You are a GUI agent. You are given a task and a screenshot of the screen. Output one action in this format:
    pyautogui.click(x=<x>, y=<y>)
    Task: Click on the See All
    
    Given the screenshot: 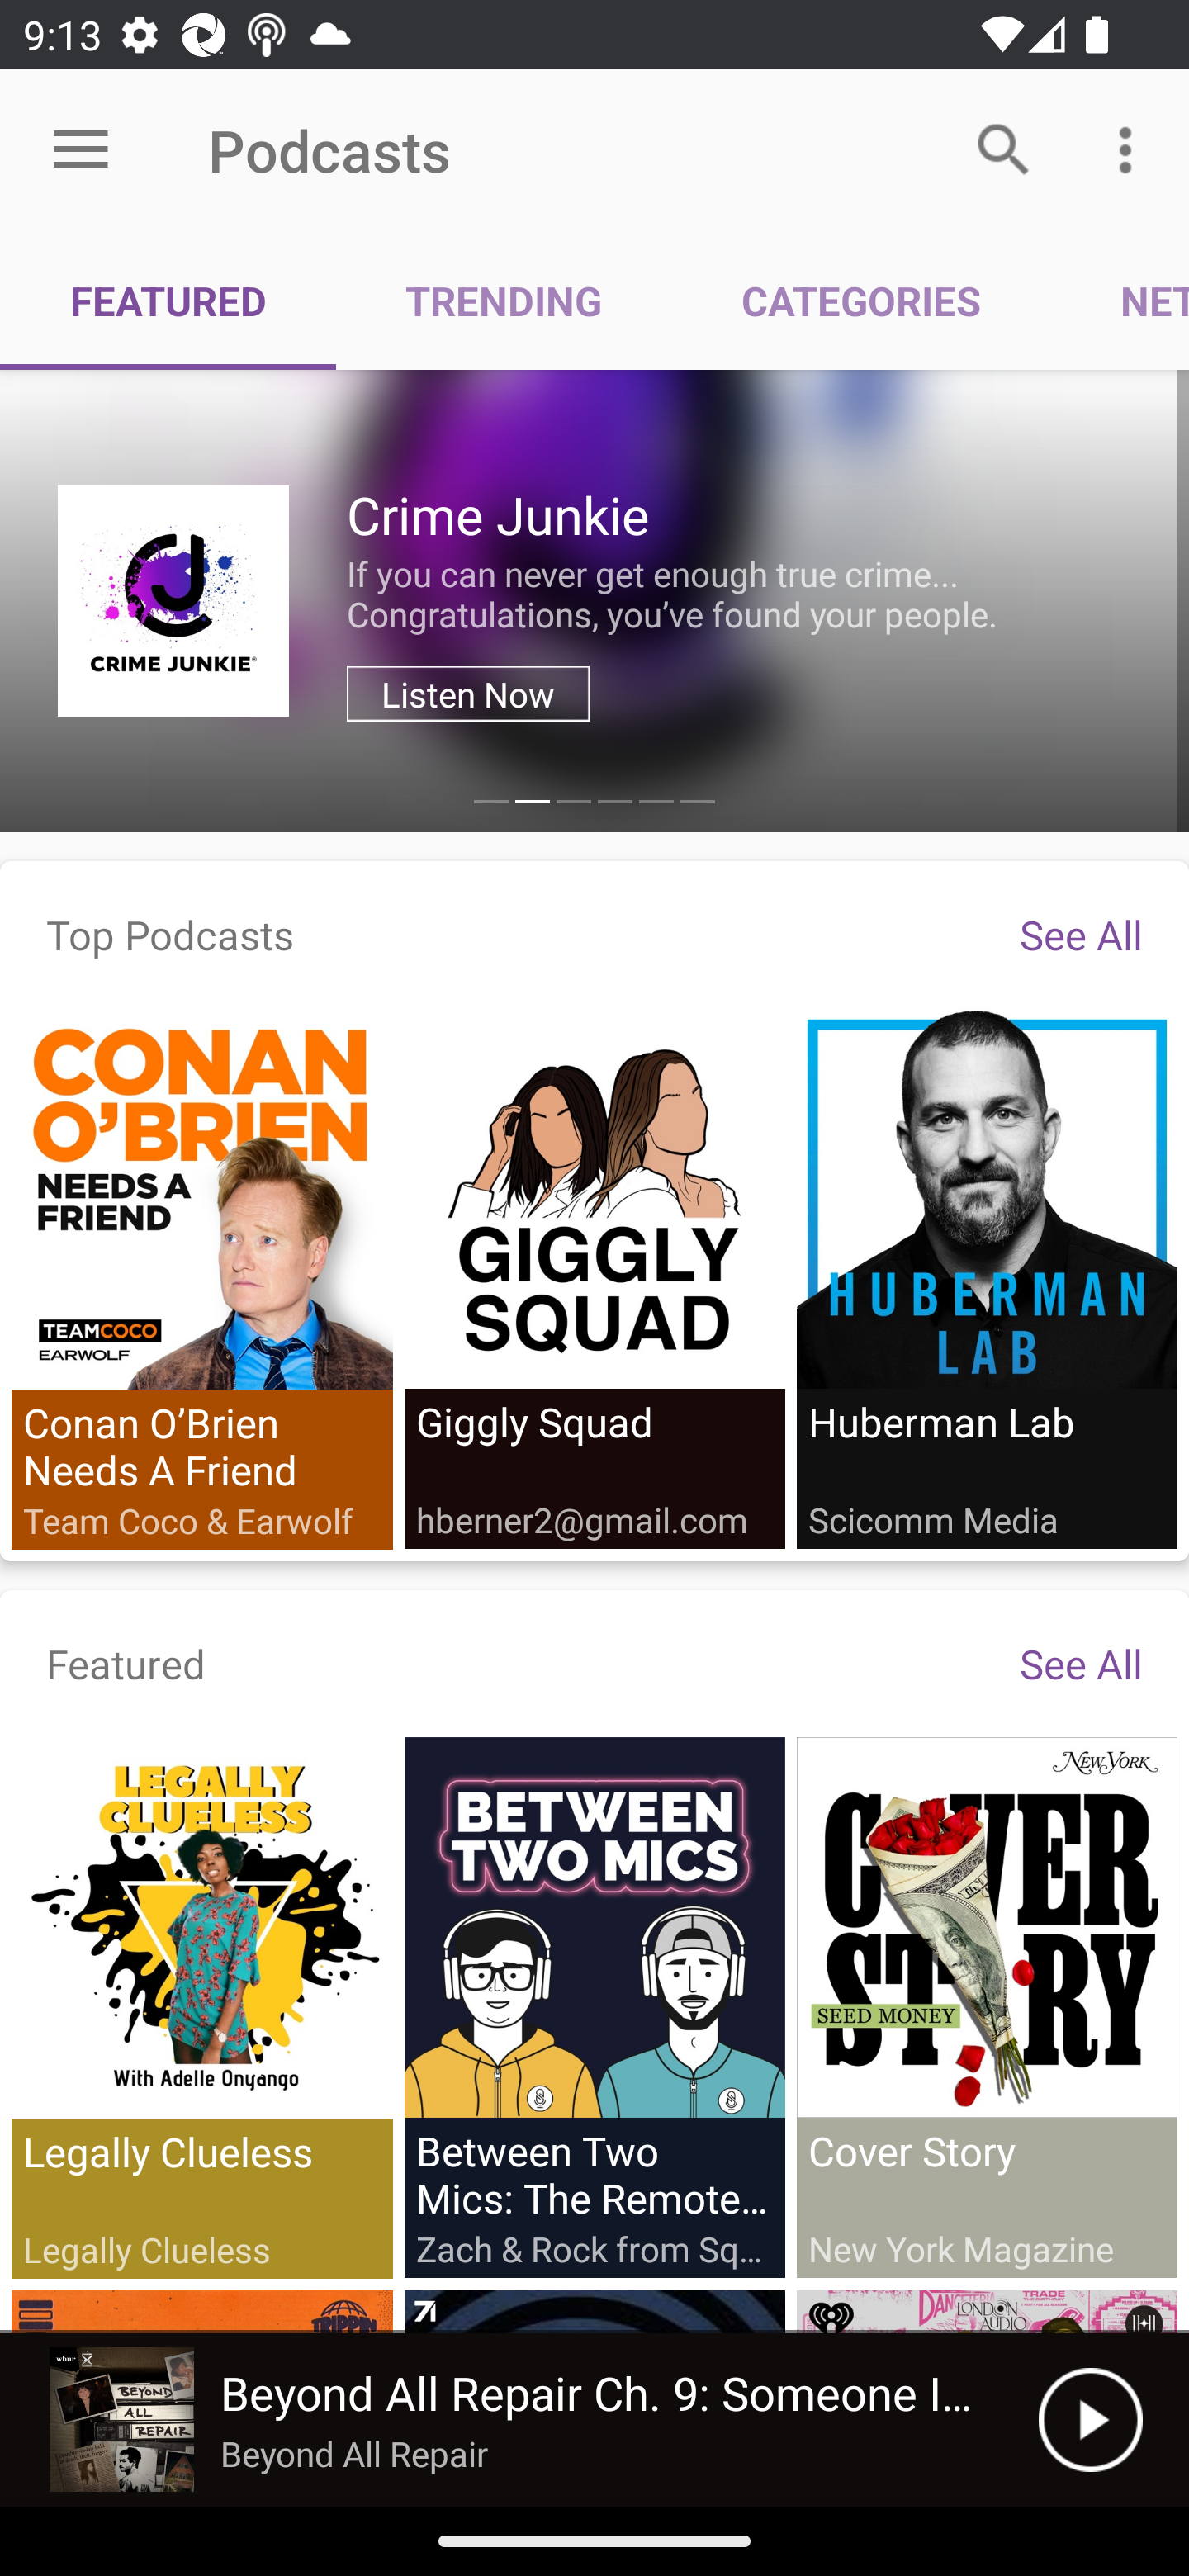 What is the action you would take?
    pyautogui.click(x=1081, y=933)
    